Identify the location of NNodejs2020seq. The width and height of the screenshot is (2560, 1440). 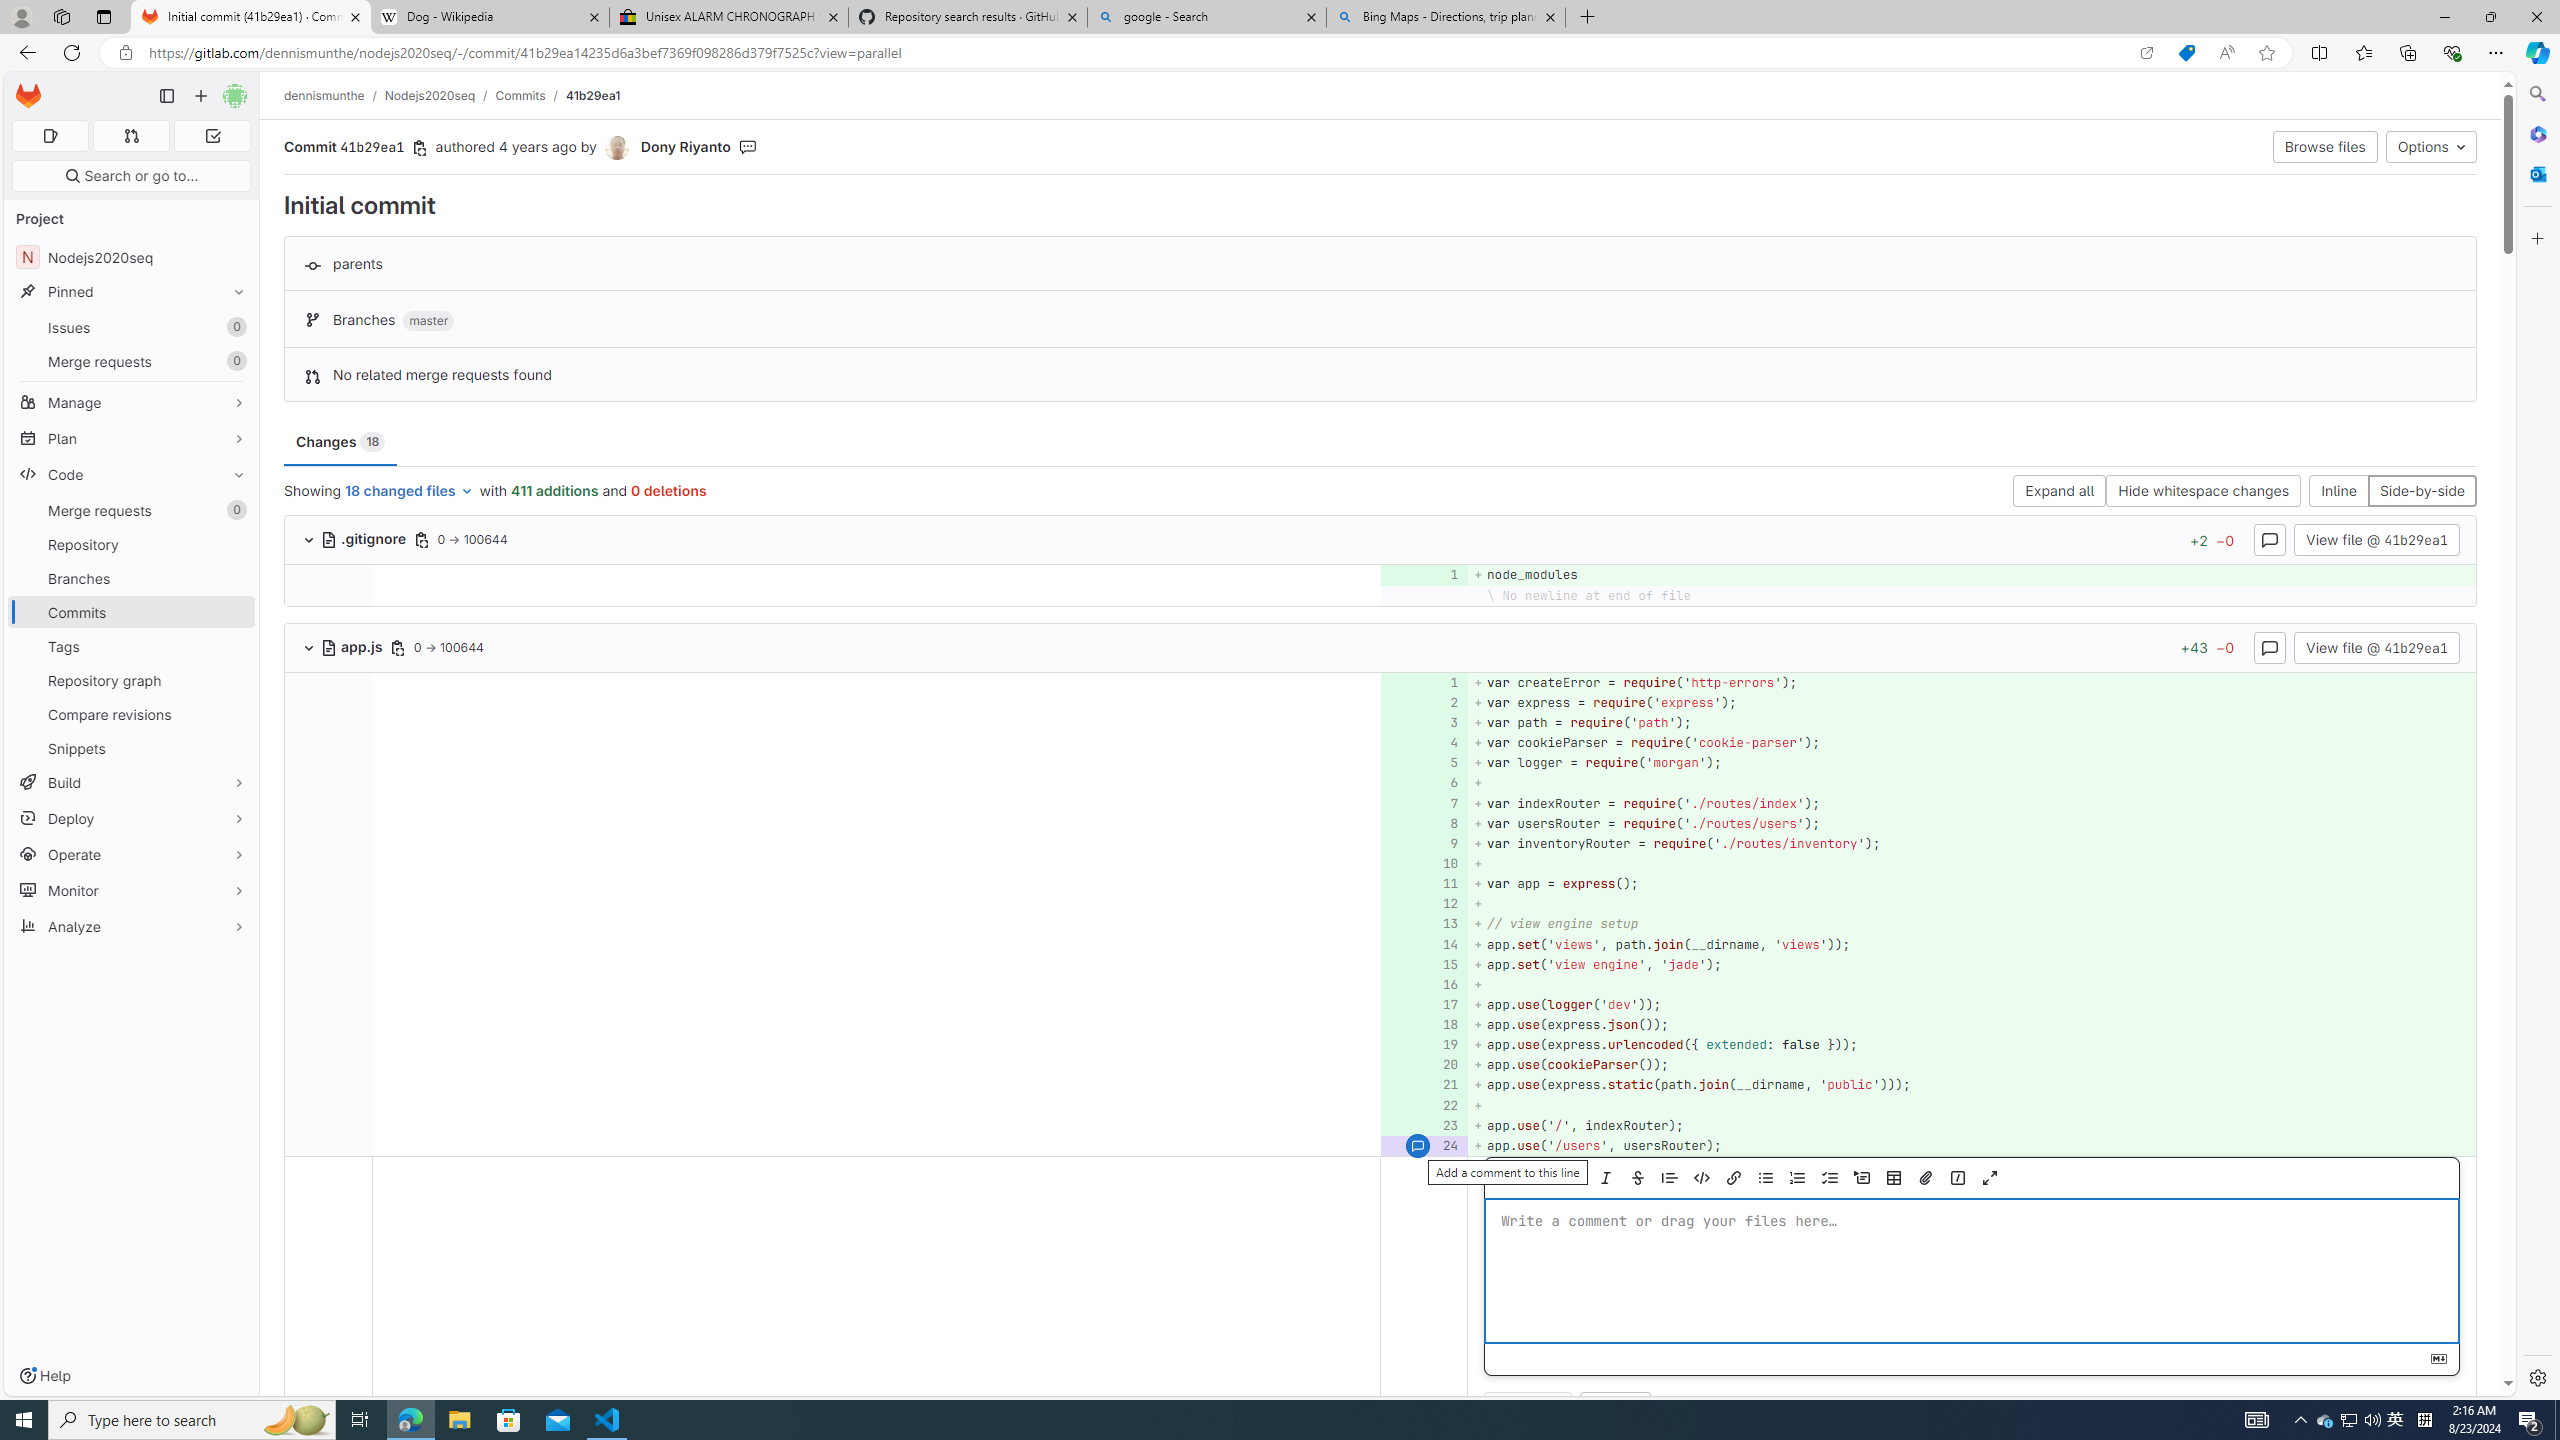
(132, 256).